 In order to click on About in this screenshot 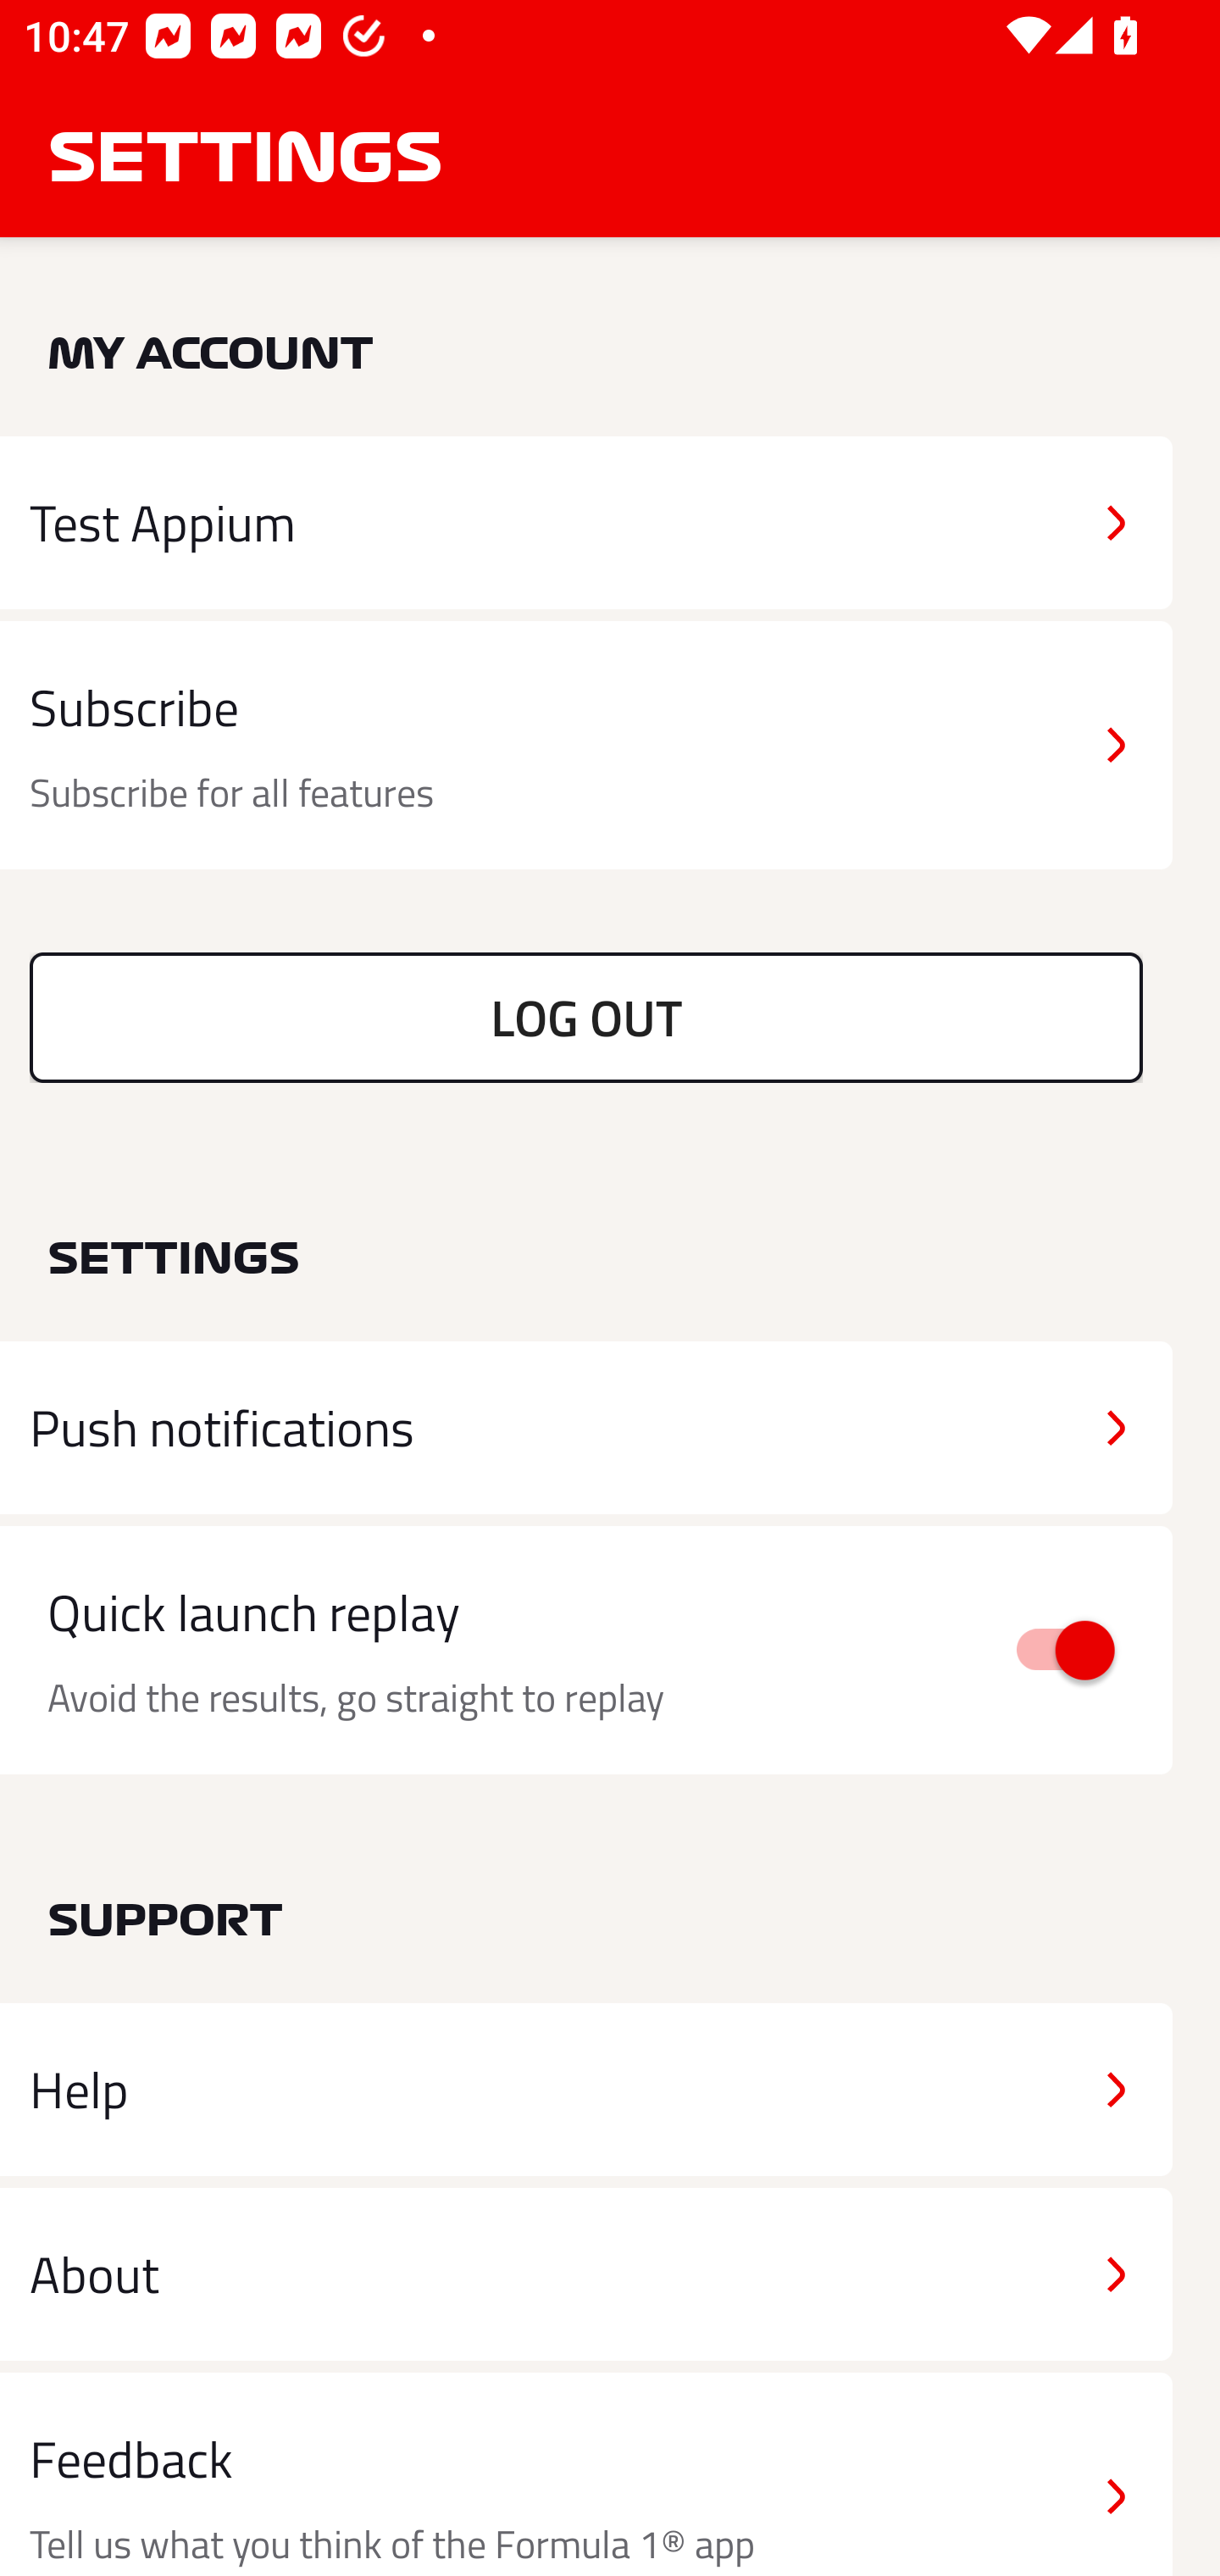, I will do `click(586, 2273)`.